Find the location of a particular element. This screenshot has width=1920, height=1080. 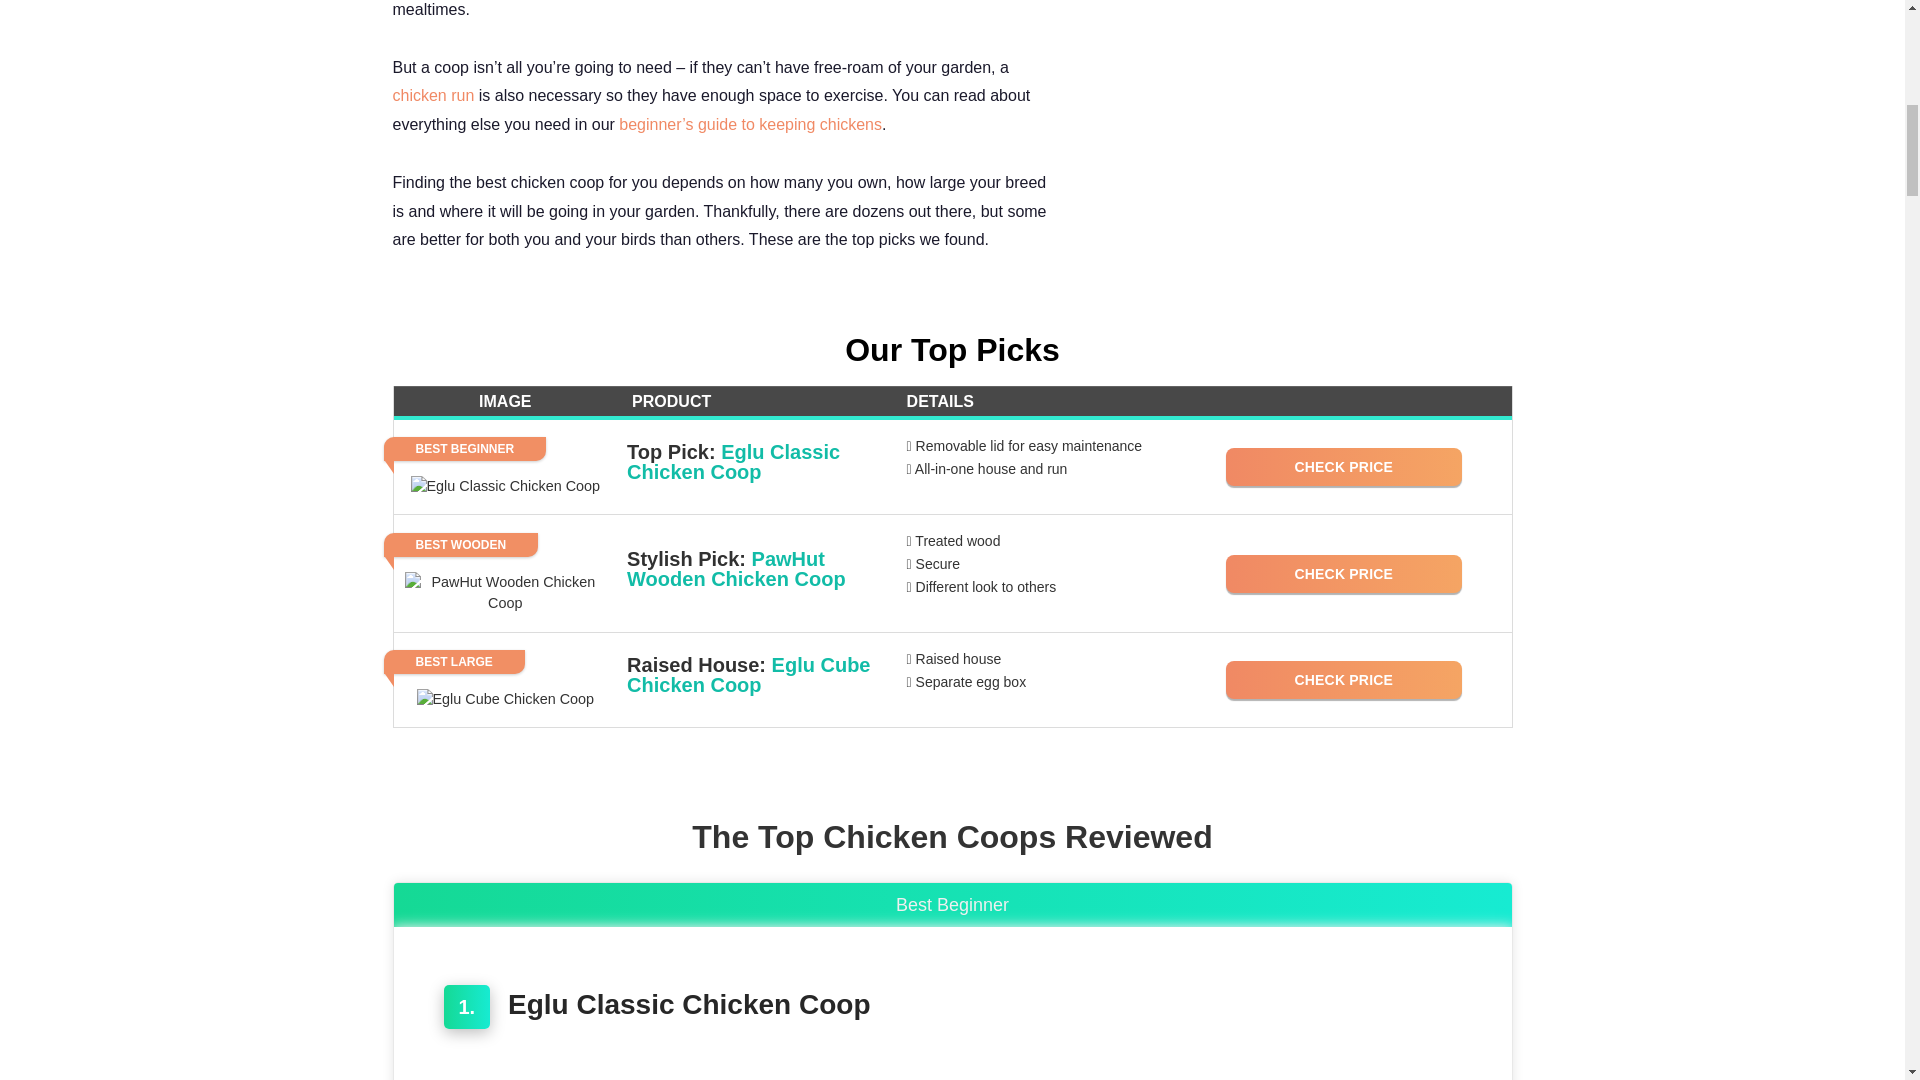

Raised House: Eglu Cube Chicken Coop is located at coordinates (757, 674).